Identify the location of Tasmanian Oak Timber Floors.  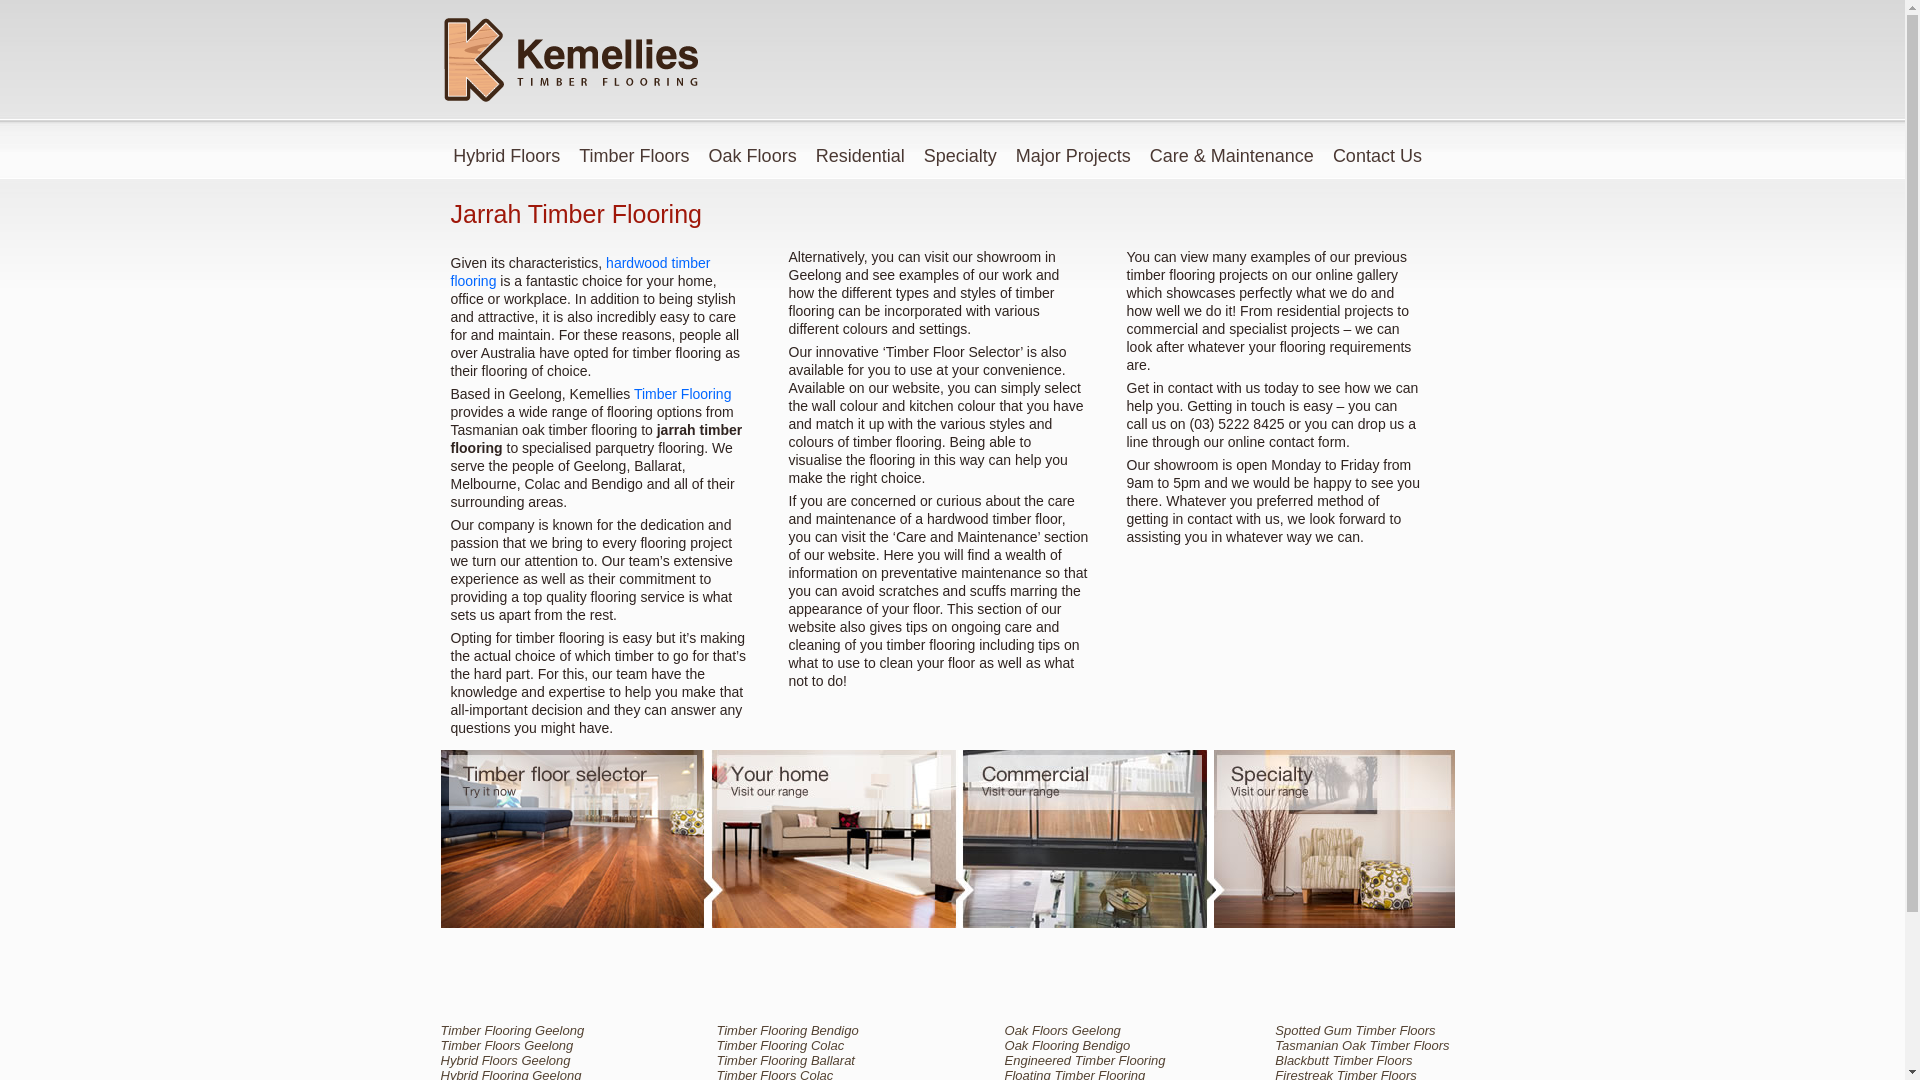
(1370, 1046).